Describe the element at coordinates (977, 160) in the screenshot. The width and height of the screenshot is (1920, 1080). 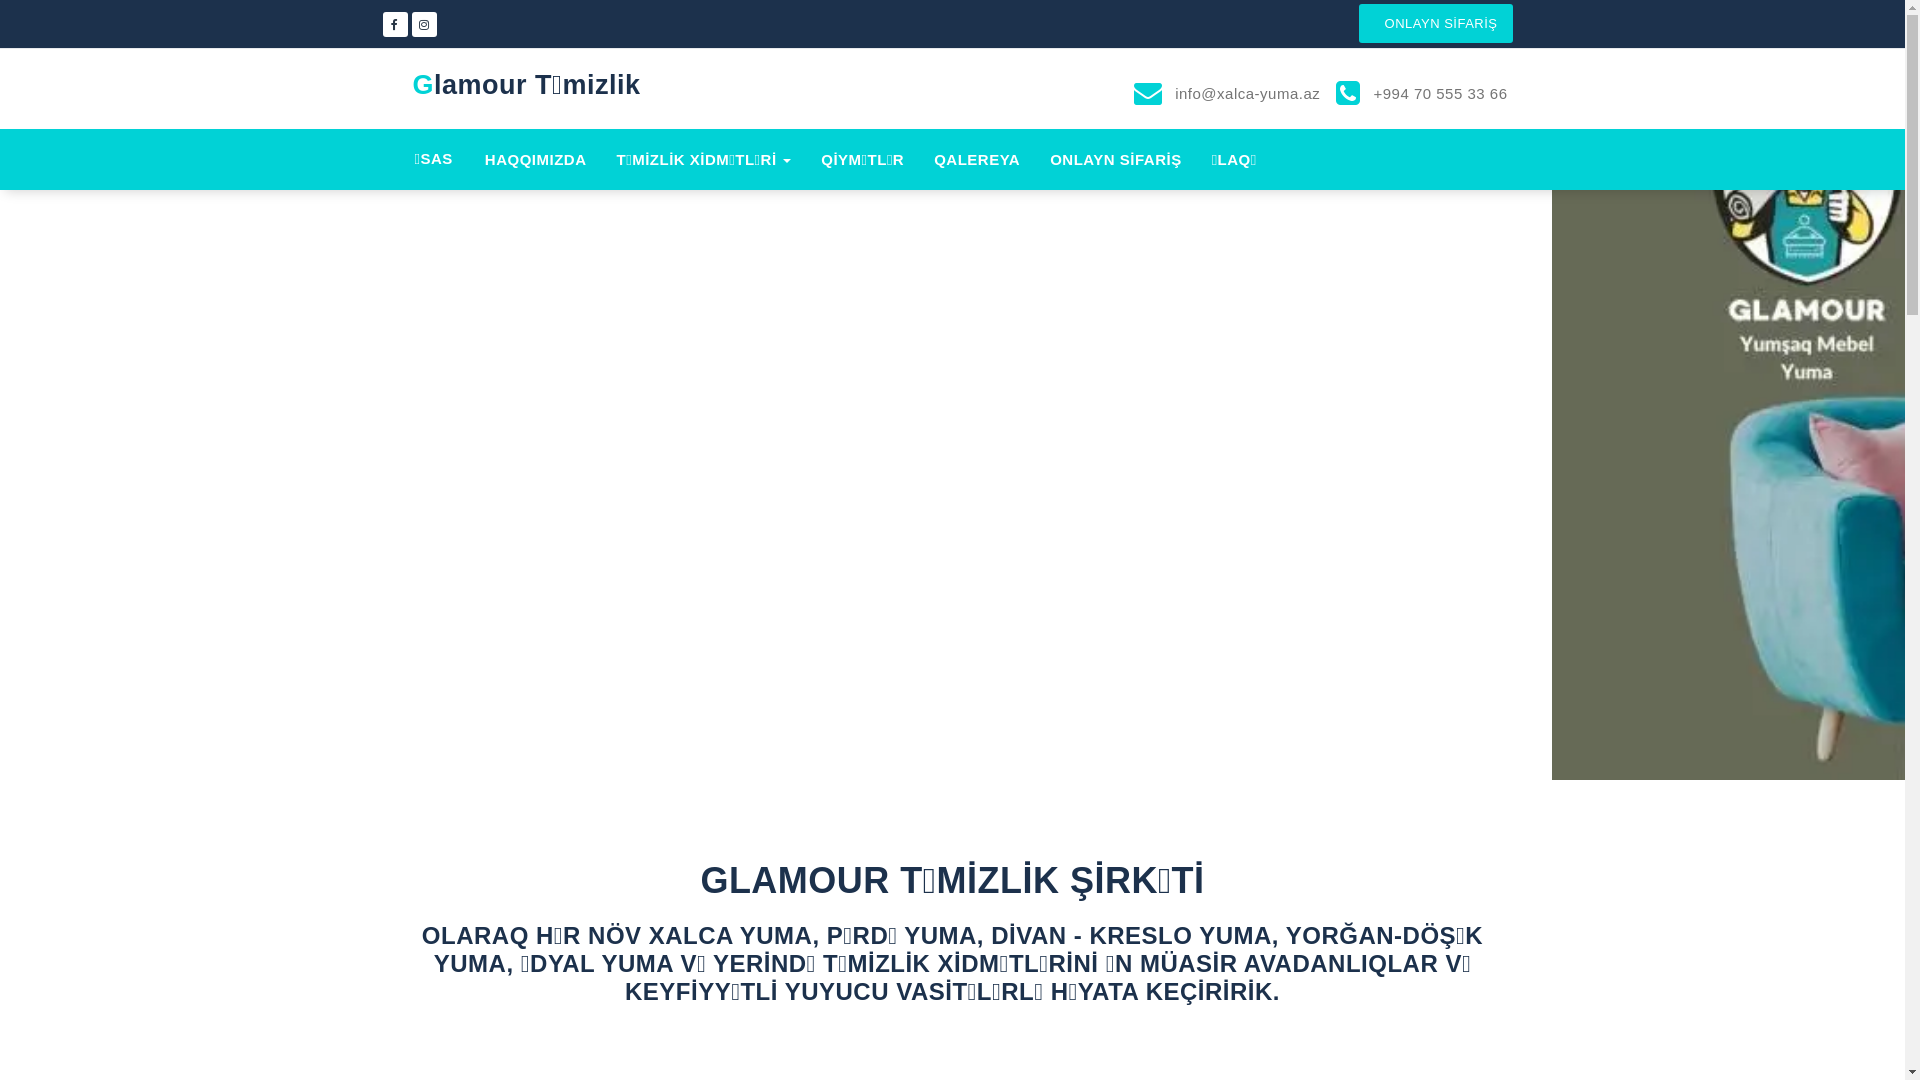
I see `QALEREYA` at that location.